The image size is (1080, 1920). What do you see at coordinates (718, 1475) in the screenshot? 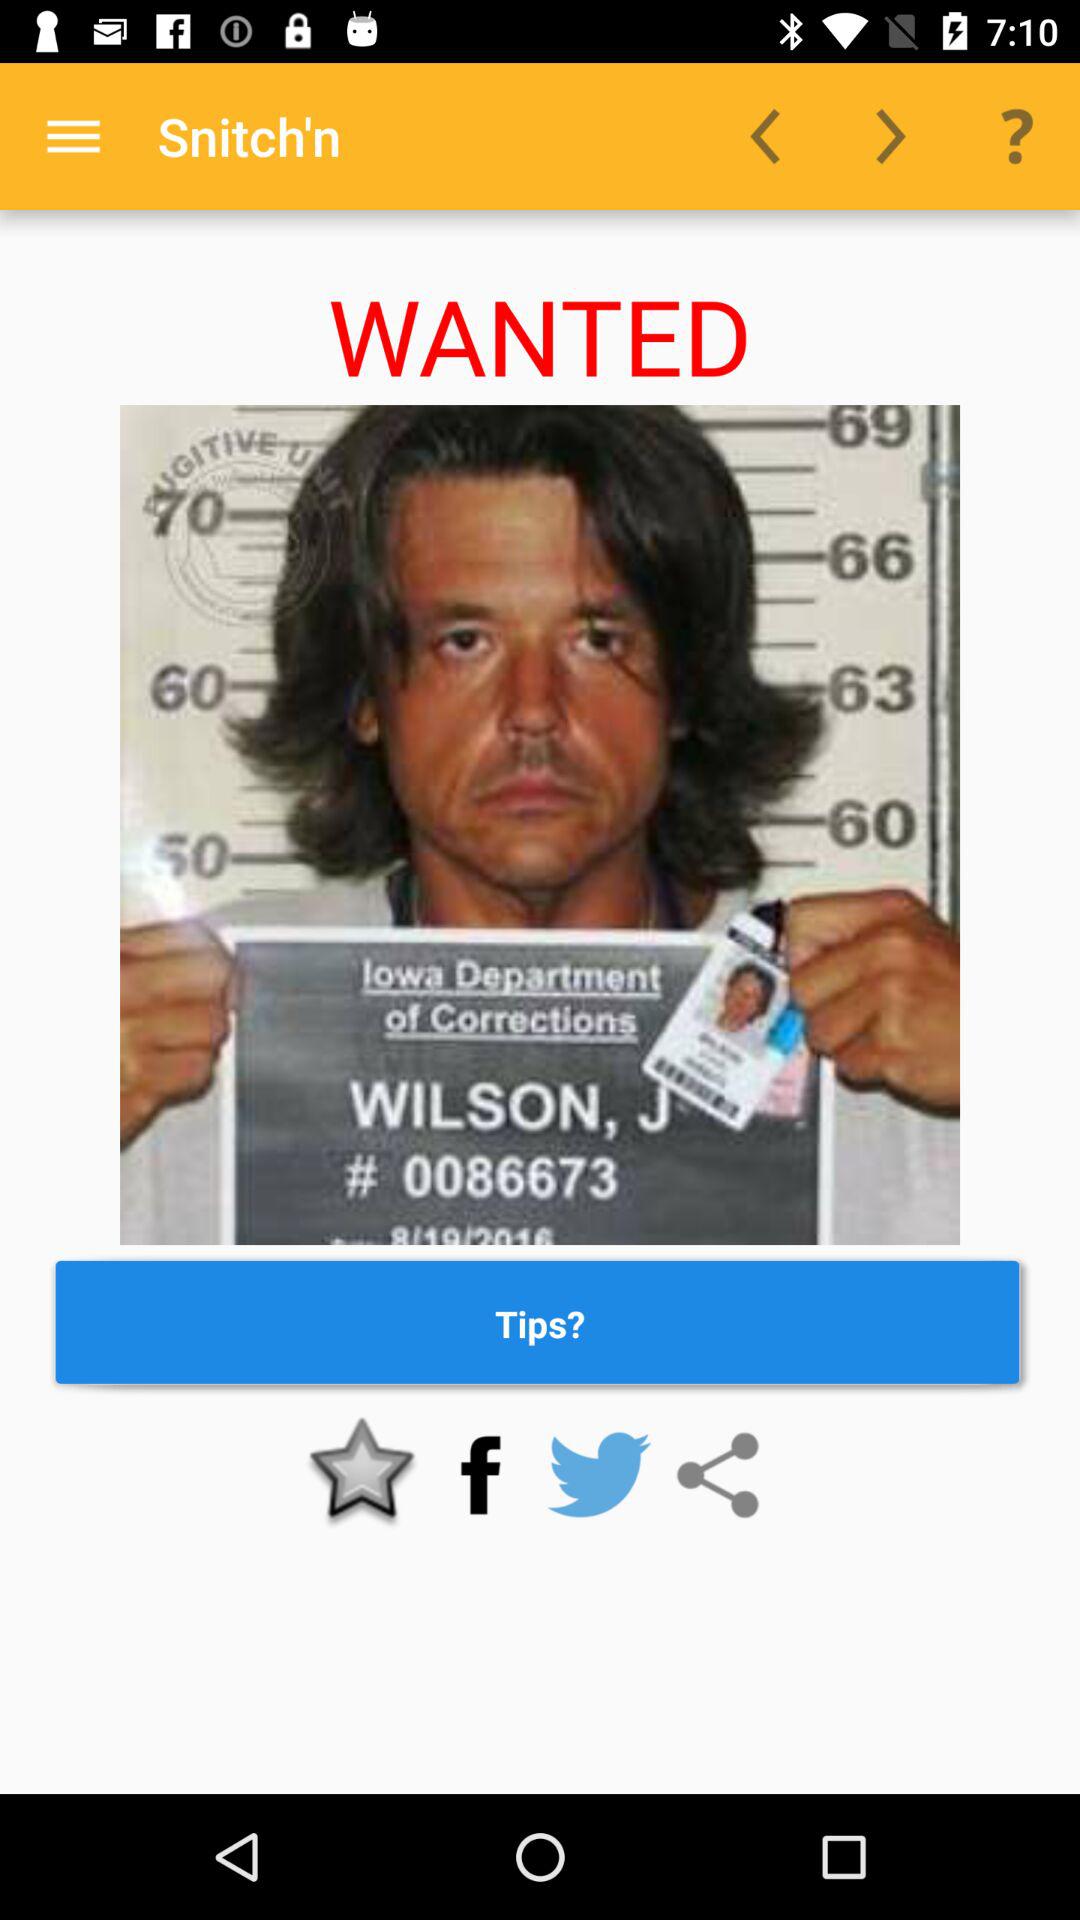
I see `share` at bounding box center [718, 1475].